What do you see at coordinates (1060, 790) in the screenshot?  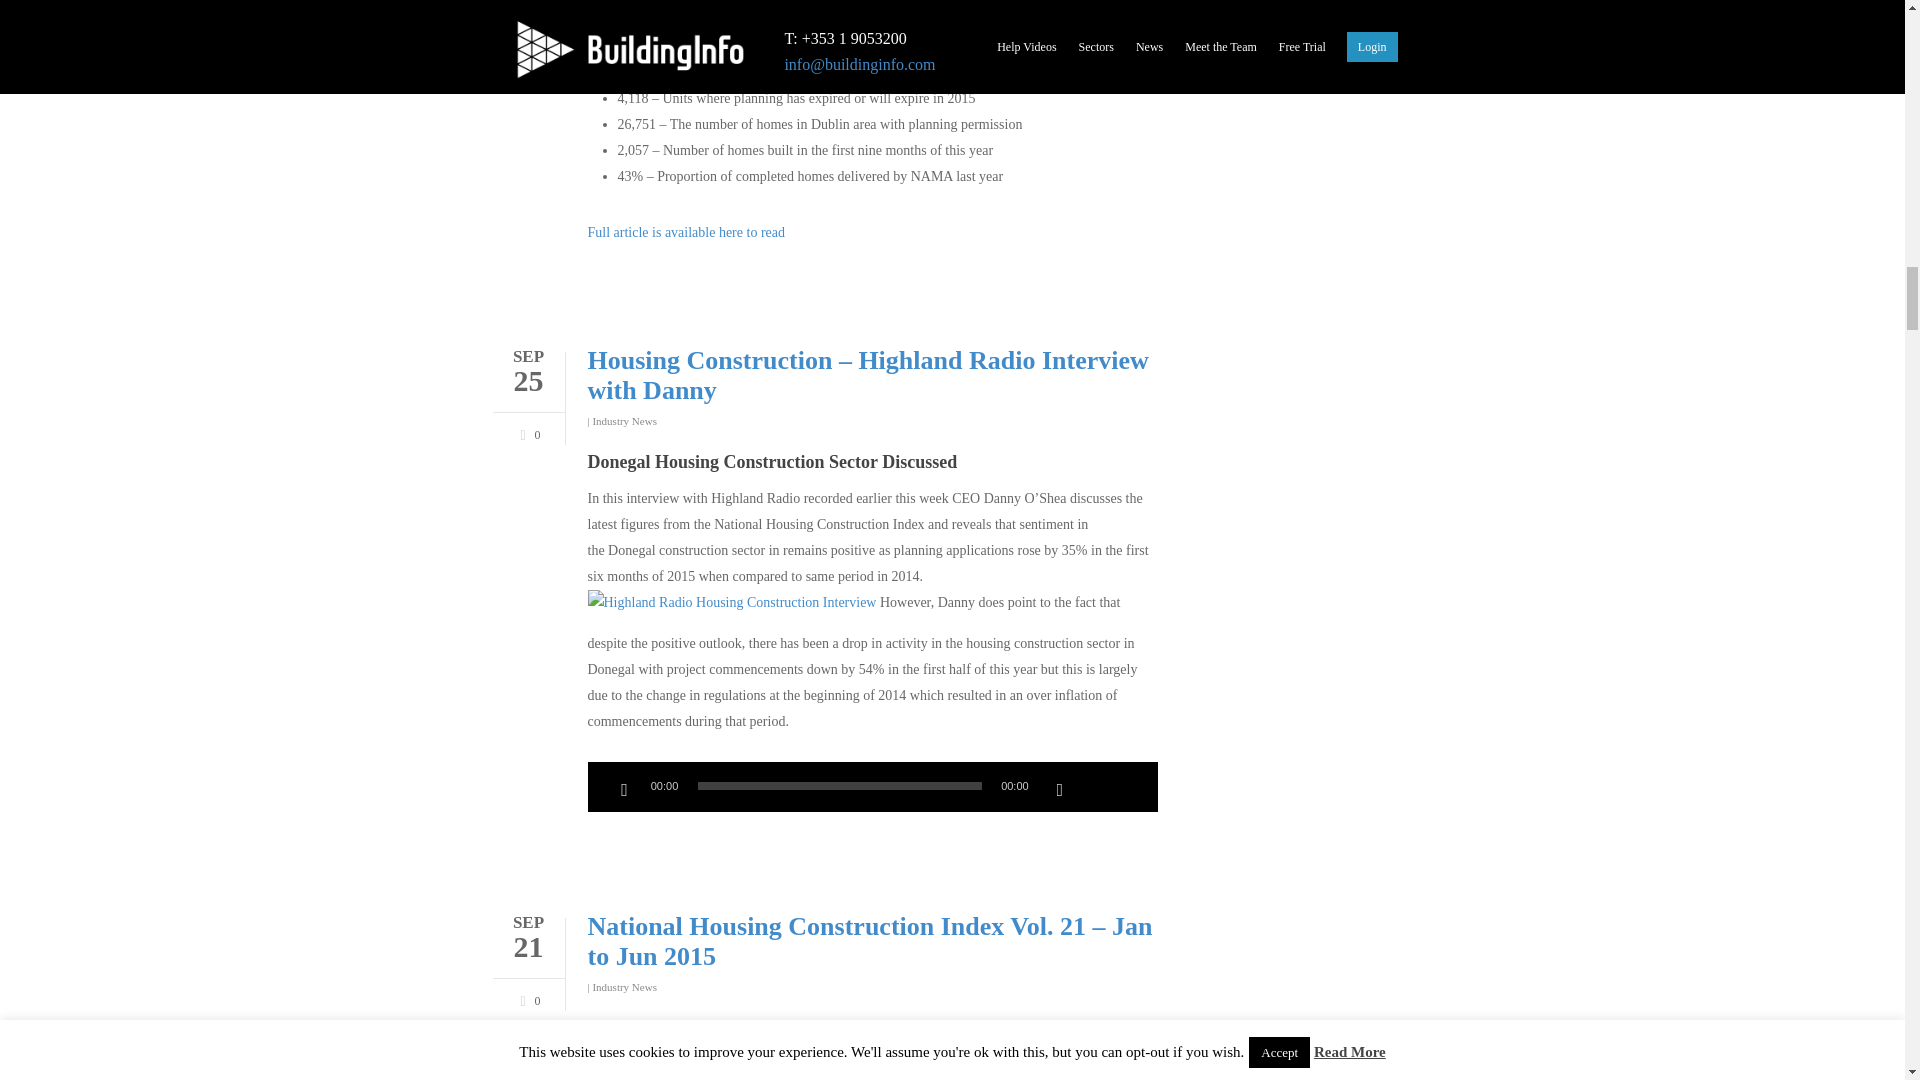 I see `Mute` at bounding box center [1060, 790].